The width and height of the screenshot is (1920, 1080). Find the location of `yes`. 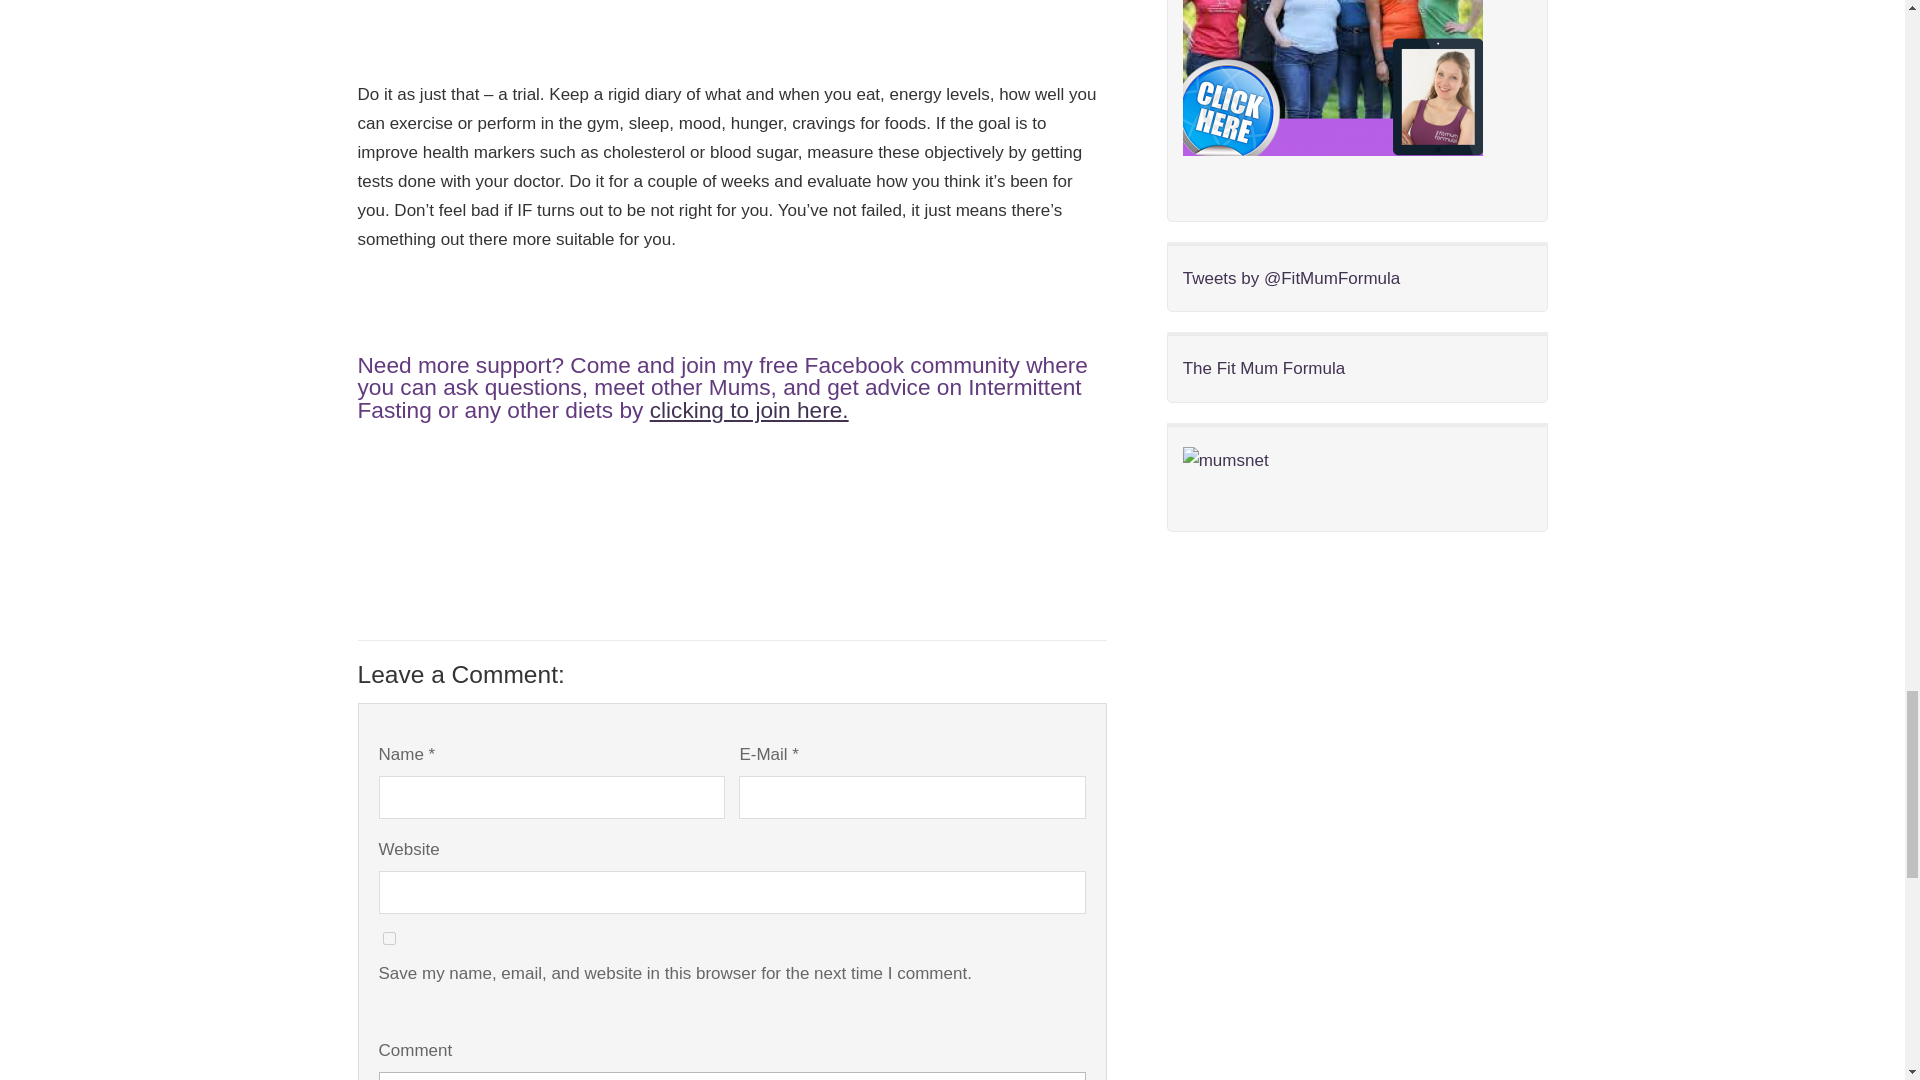

yes is located at coordinates (388, 938).